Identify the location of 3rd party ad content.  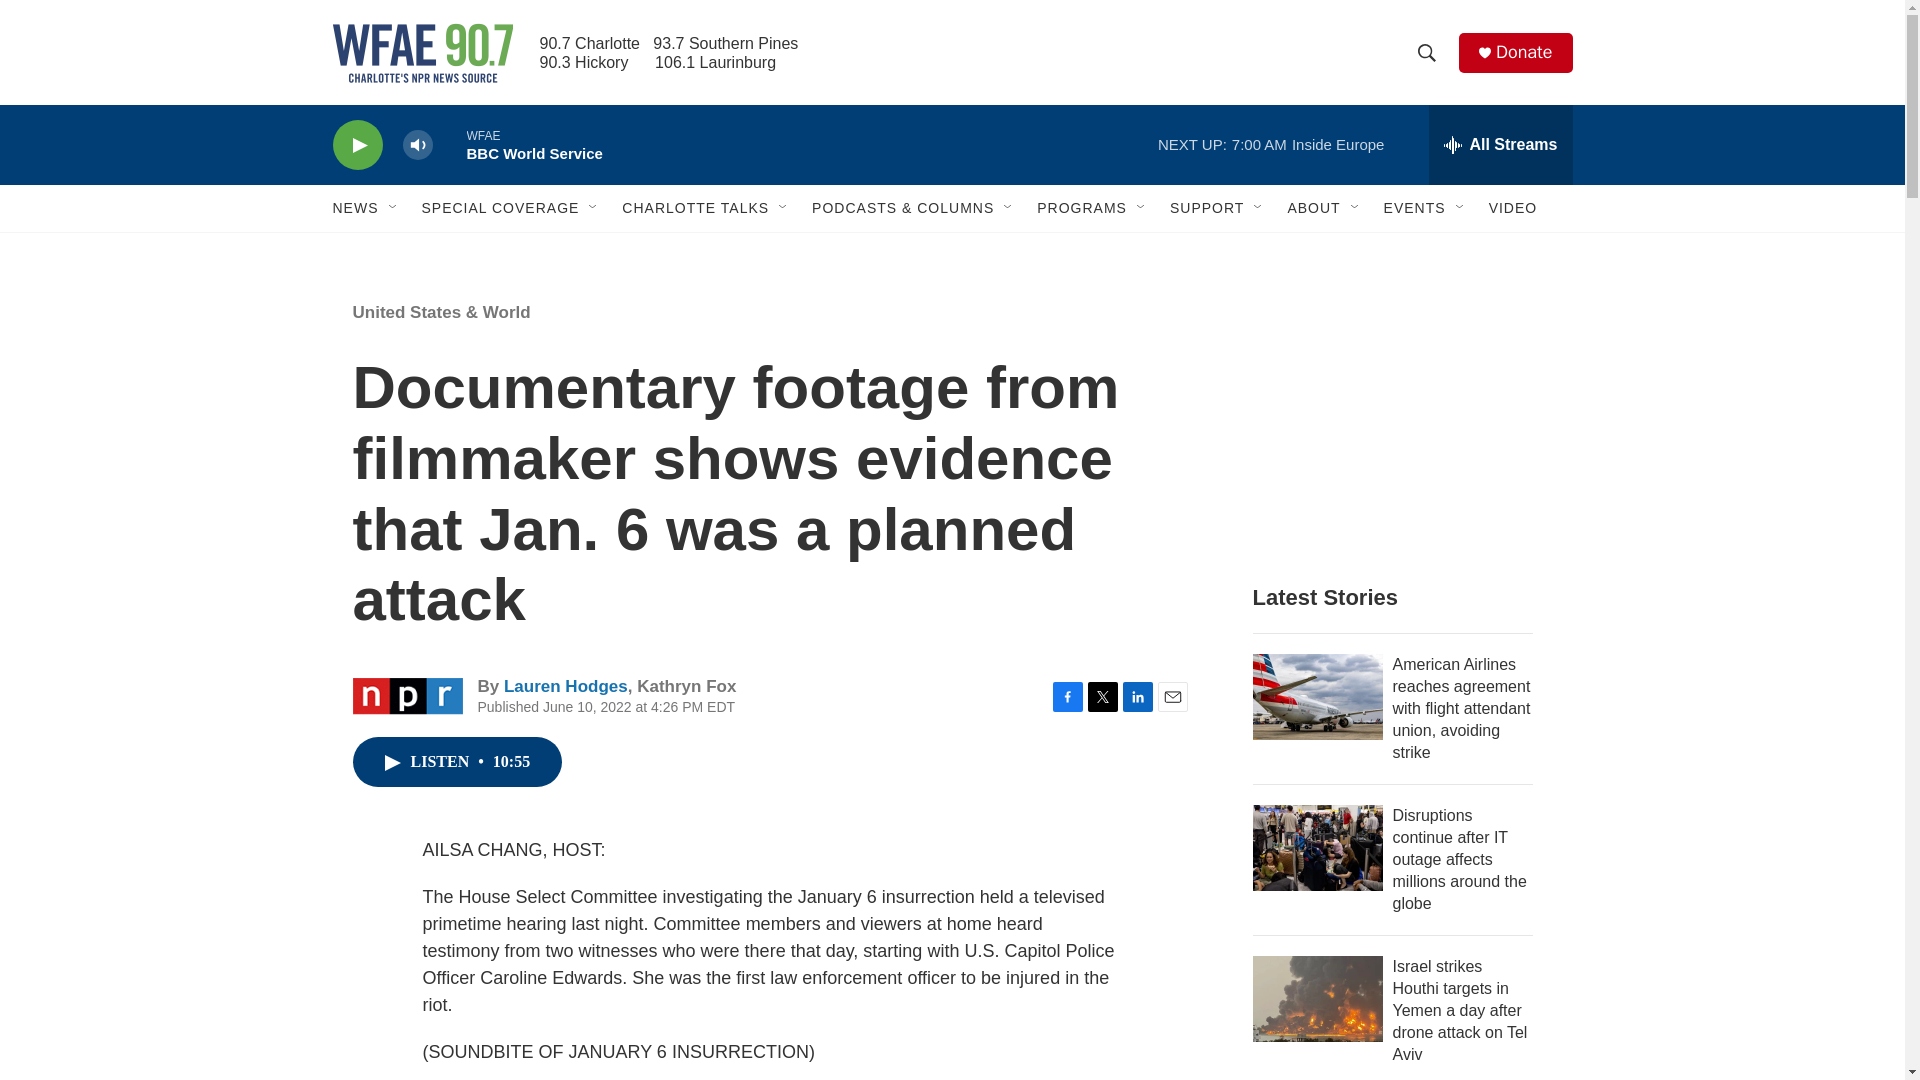
(1401, 418).